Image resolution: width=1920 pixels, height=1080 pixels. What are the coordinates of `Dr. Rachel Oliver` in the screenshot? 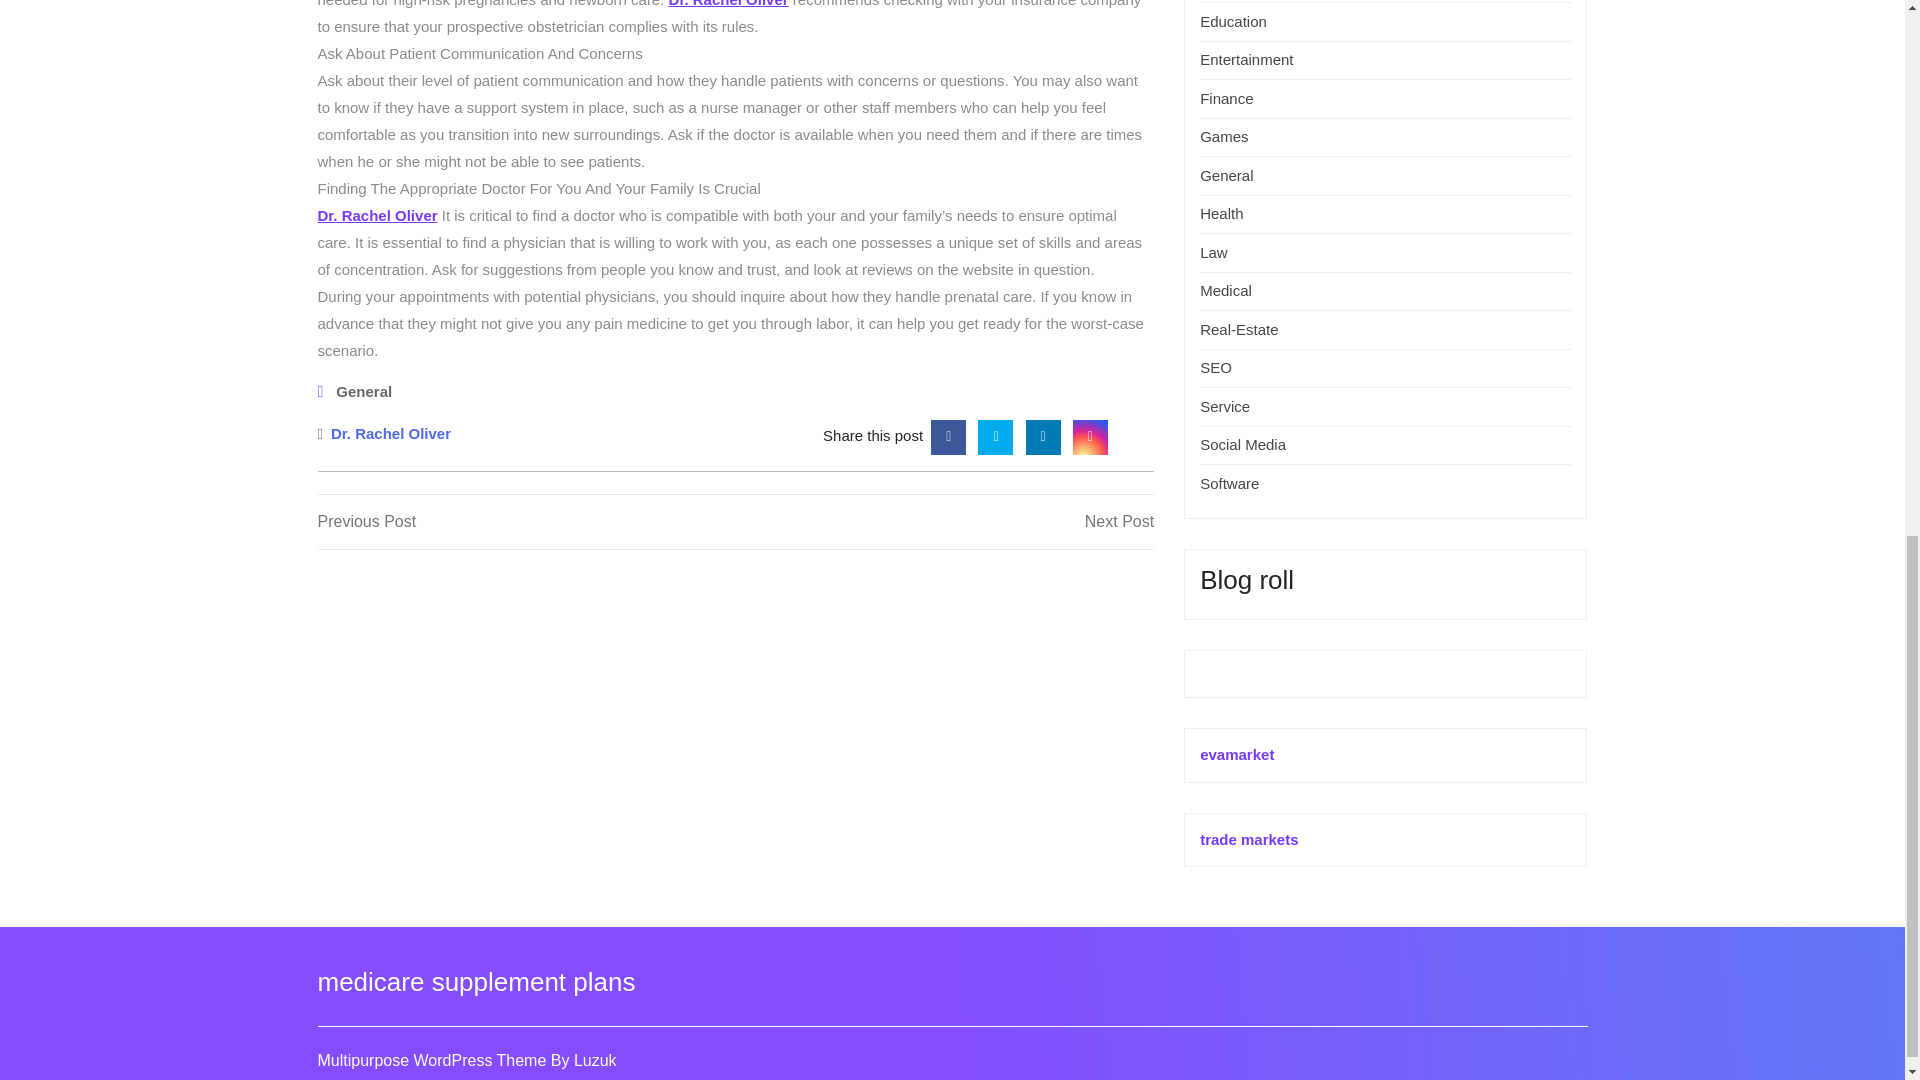 It's located at (390, 434).